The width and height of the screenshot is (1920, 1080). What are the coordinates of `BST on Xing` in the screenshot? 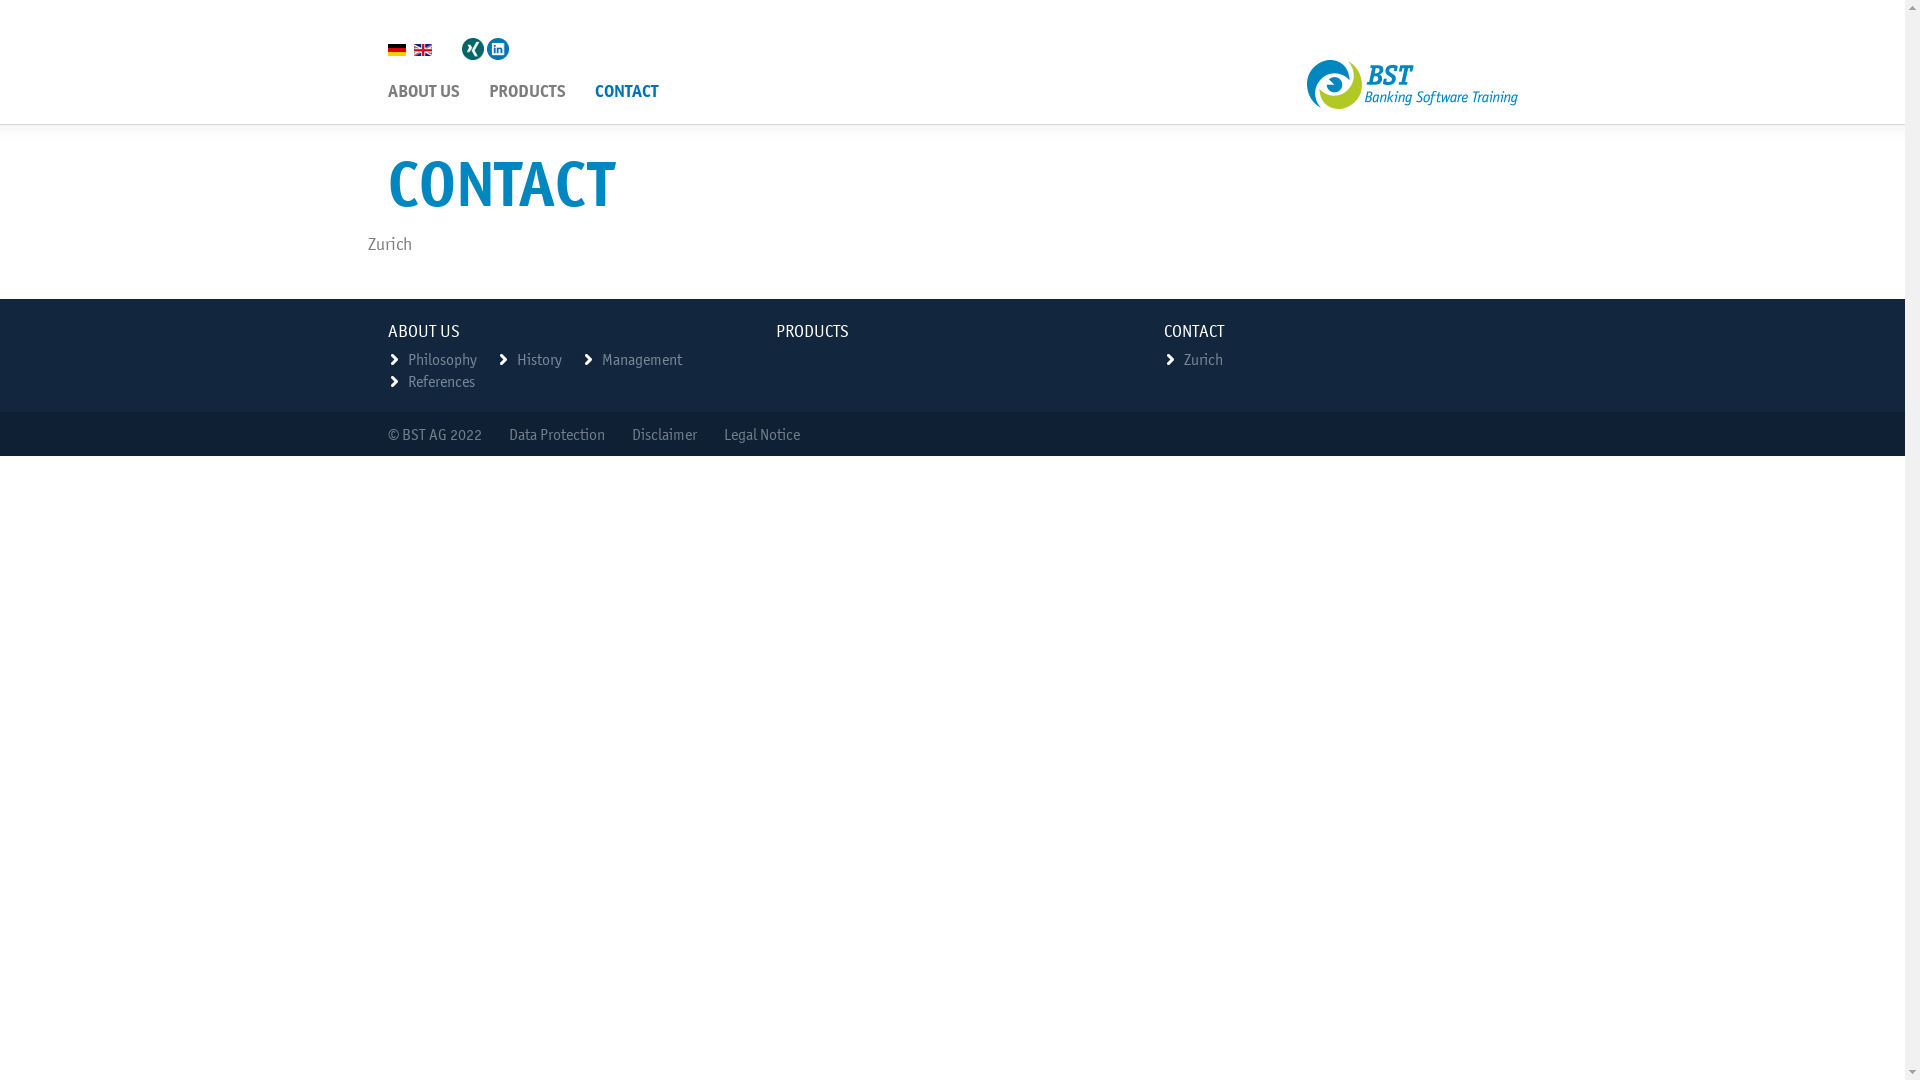 It's located at (473, 49).